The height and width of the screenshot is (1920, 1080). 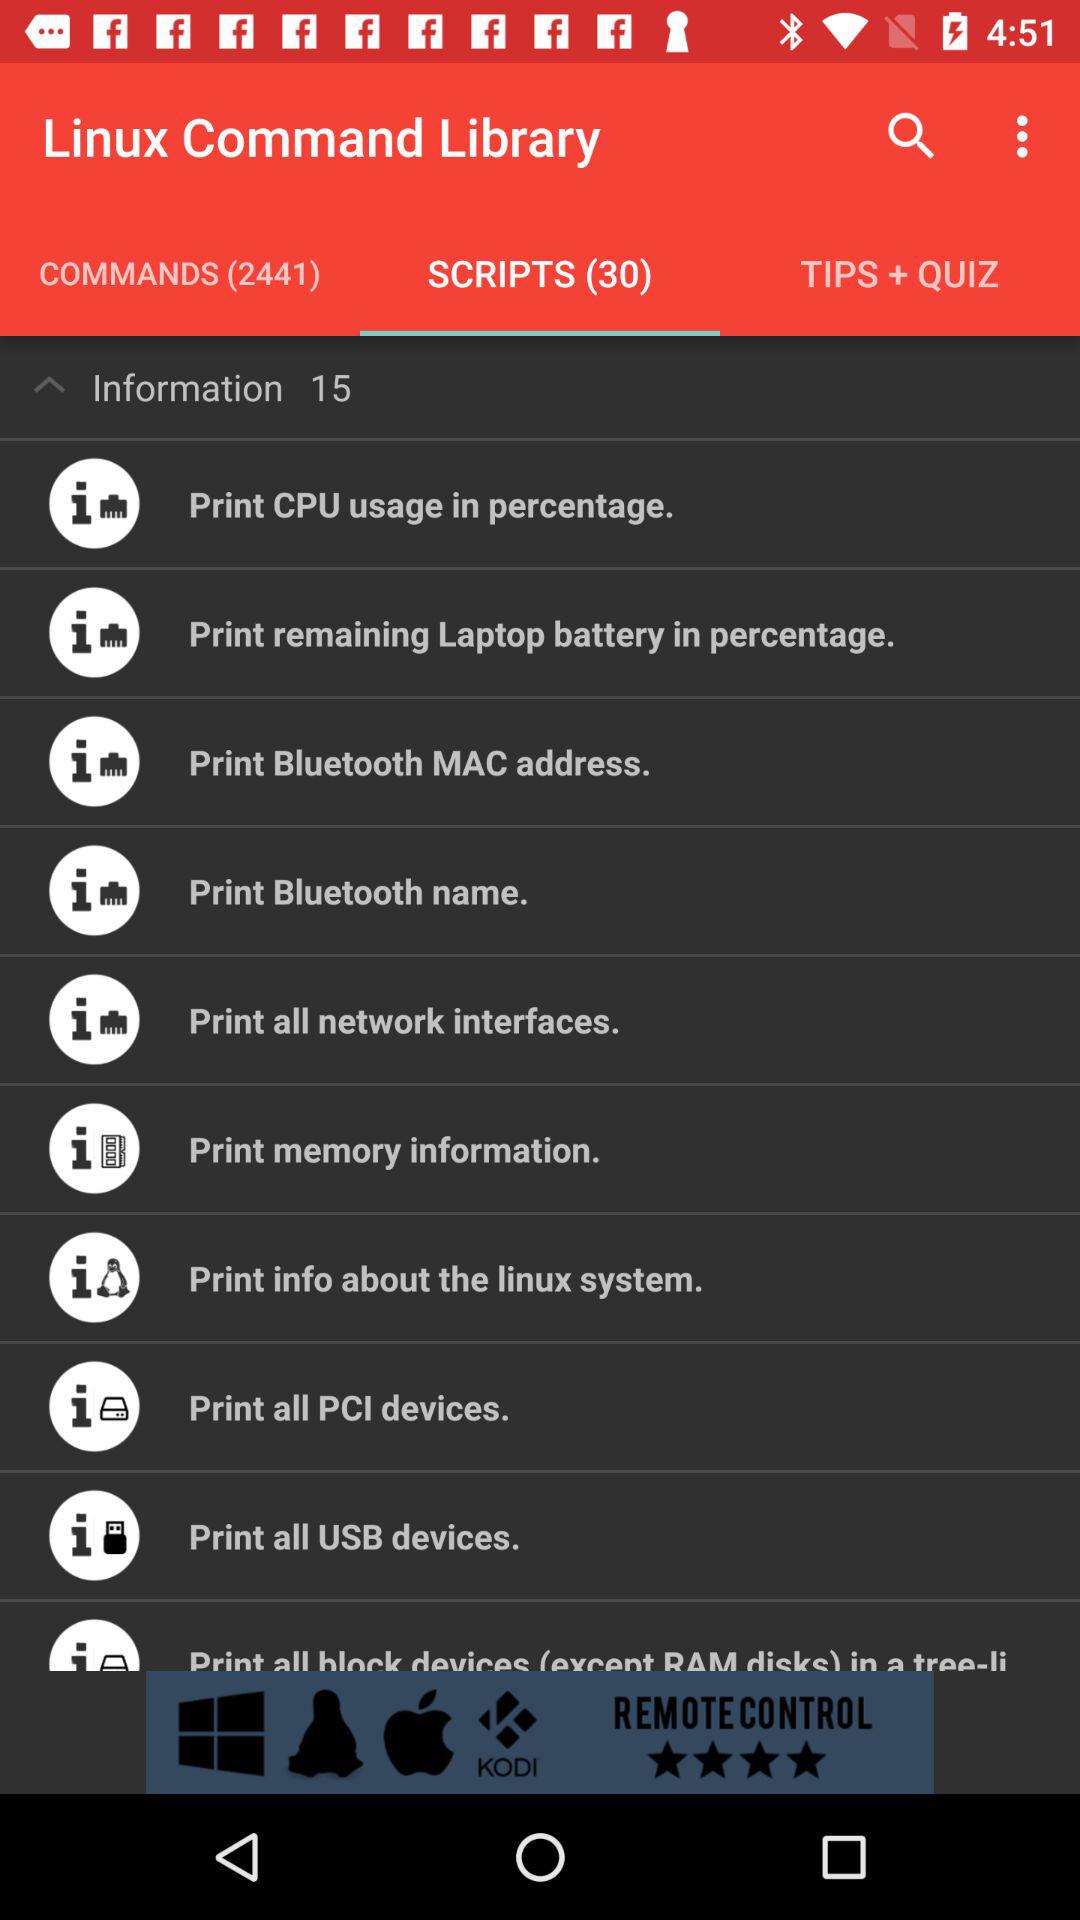 What do you see at coordinates (912, 136) in the screenshot?
I see `tap the item next to linux command library icon` at bounding box center [912, 136].